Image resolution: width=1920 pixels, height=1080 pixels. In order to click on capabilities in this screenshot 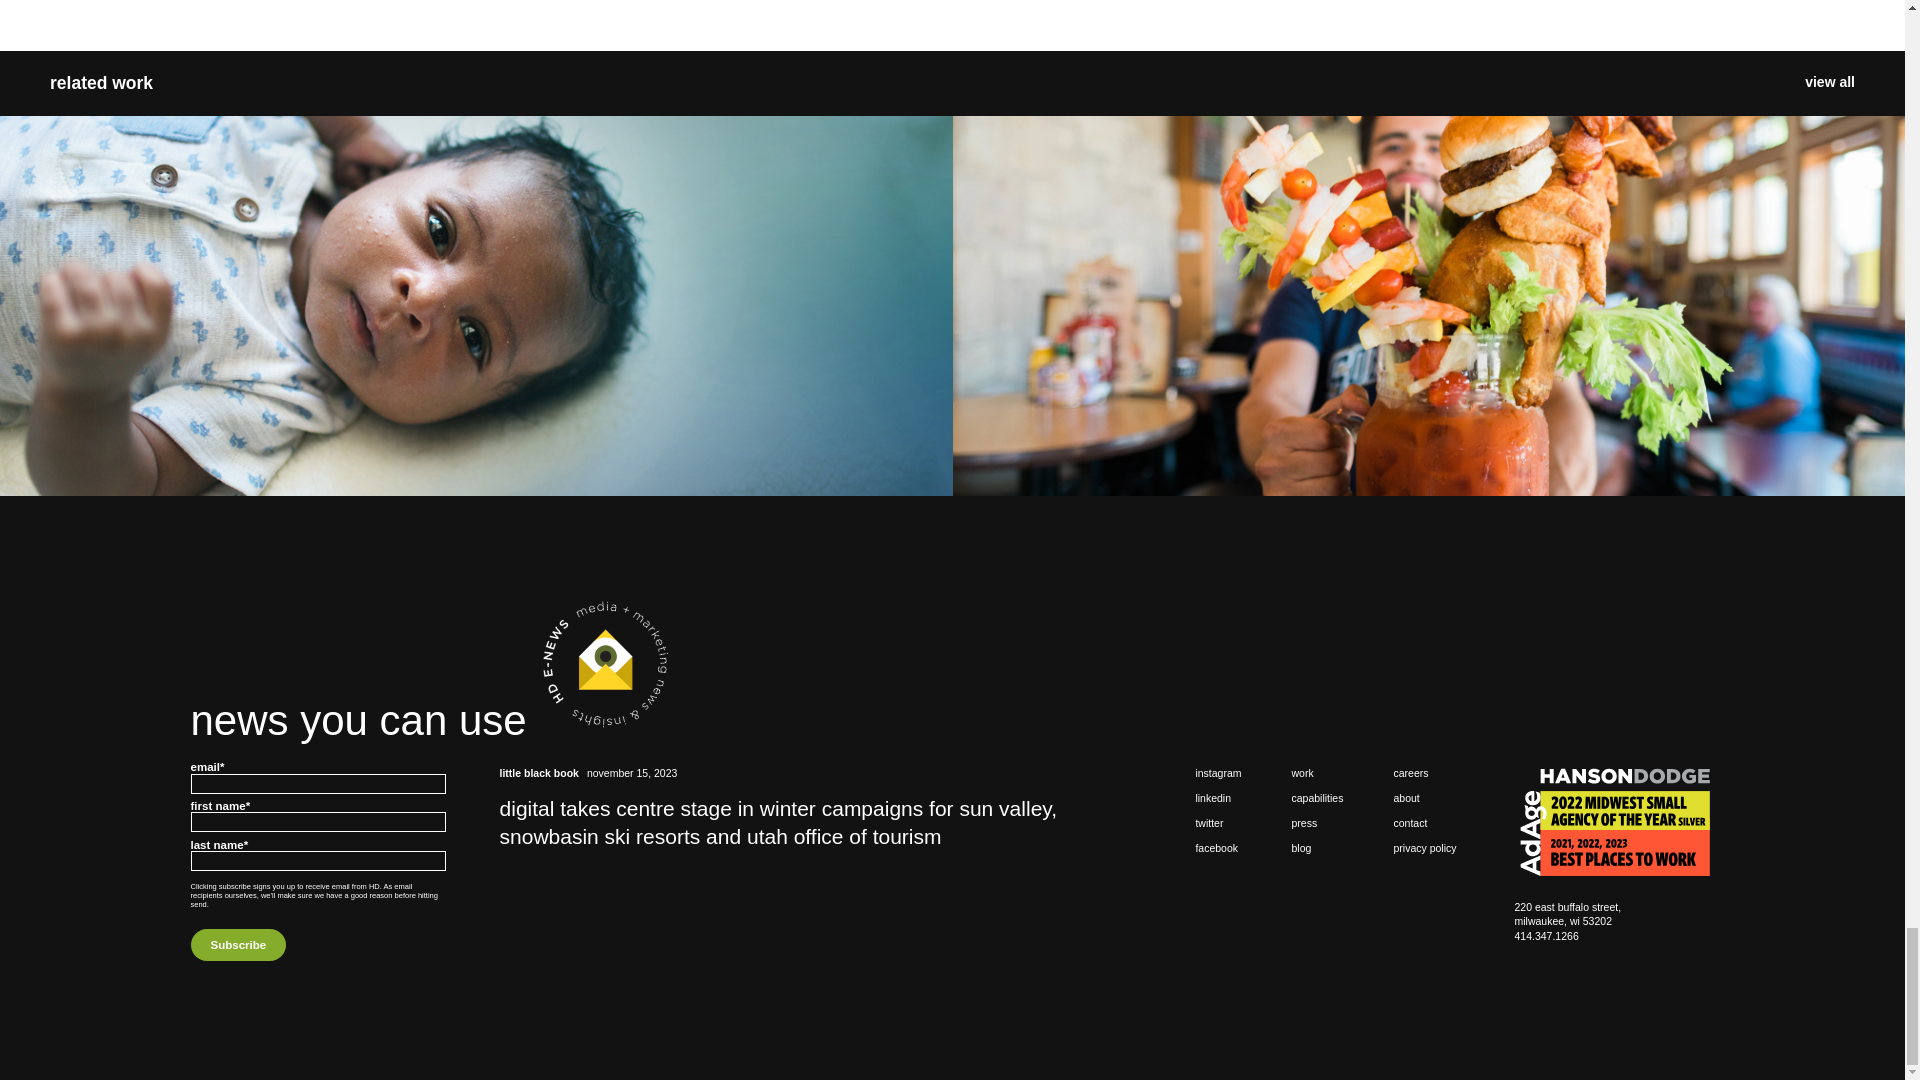, I will do `click(1318, 798)`.